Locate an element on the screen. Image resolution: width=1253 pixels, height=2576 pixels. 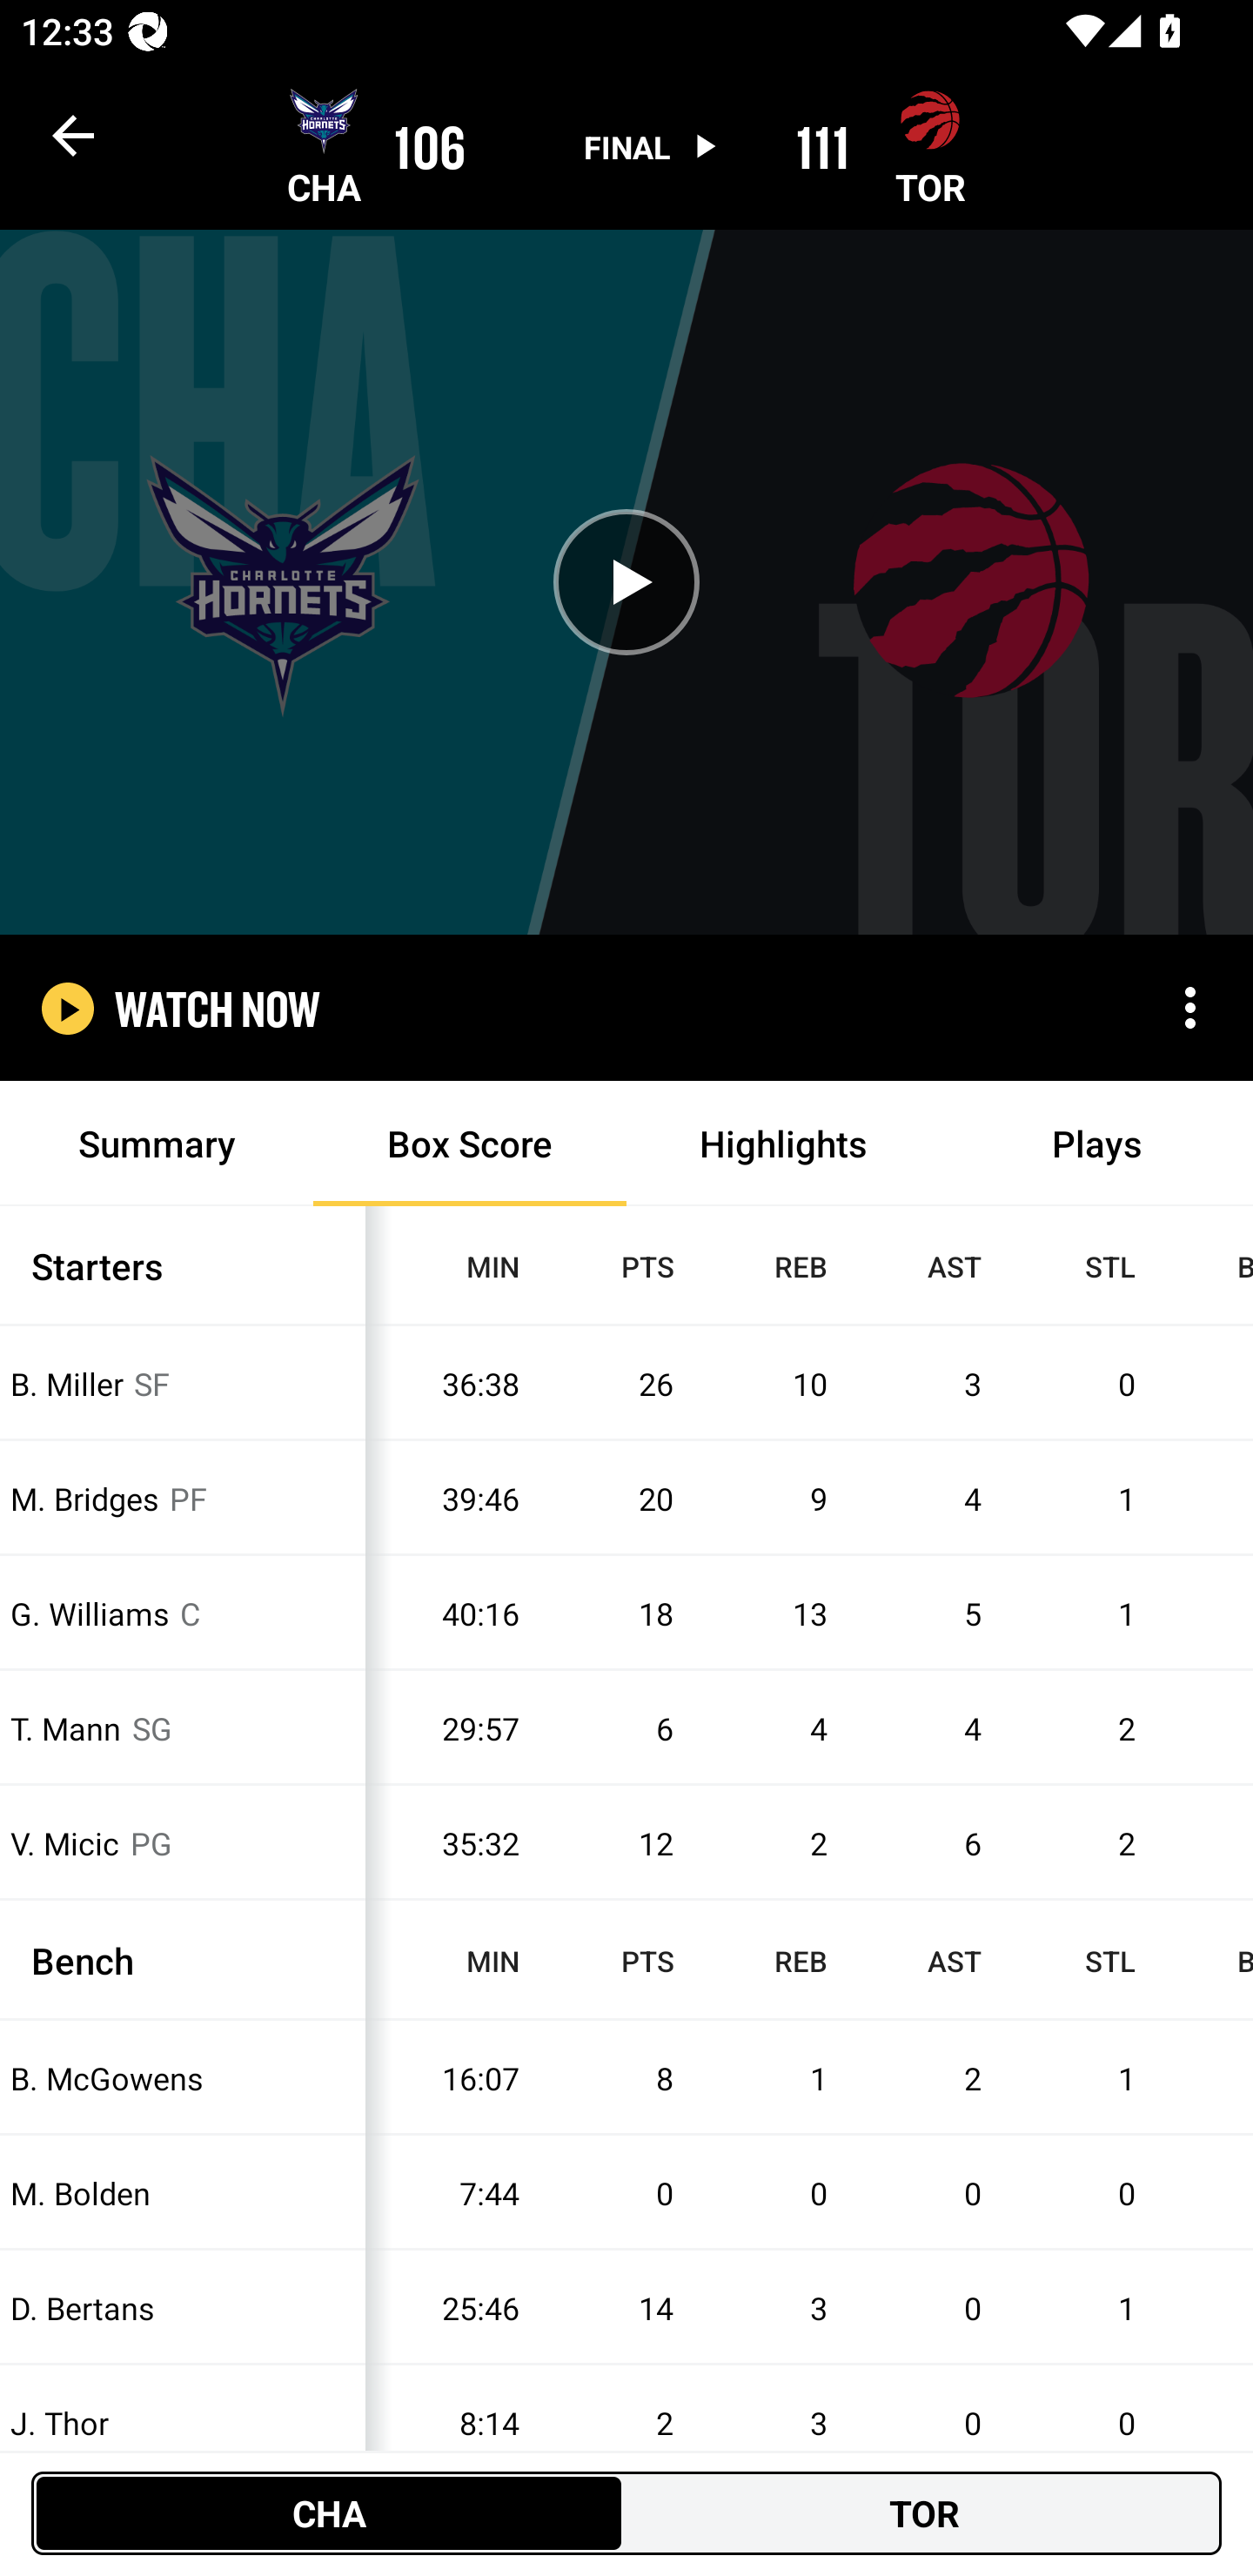
M. Bridges PF is located at coordinates (183, 1497).